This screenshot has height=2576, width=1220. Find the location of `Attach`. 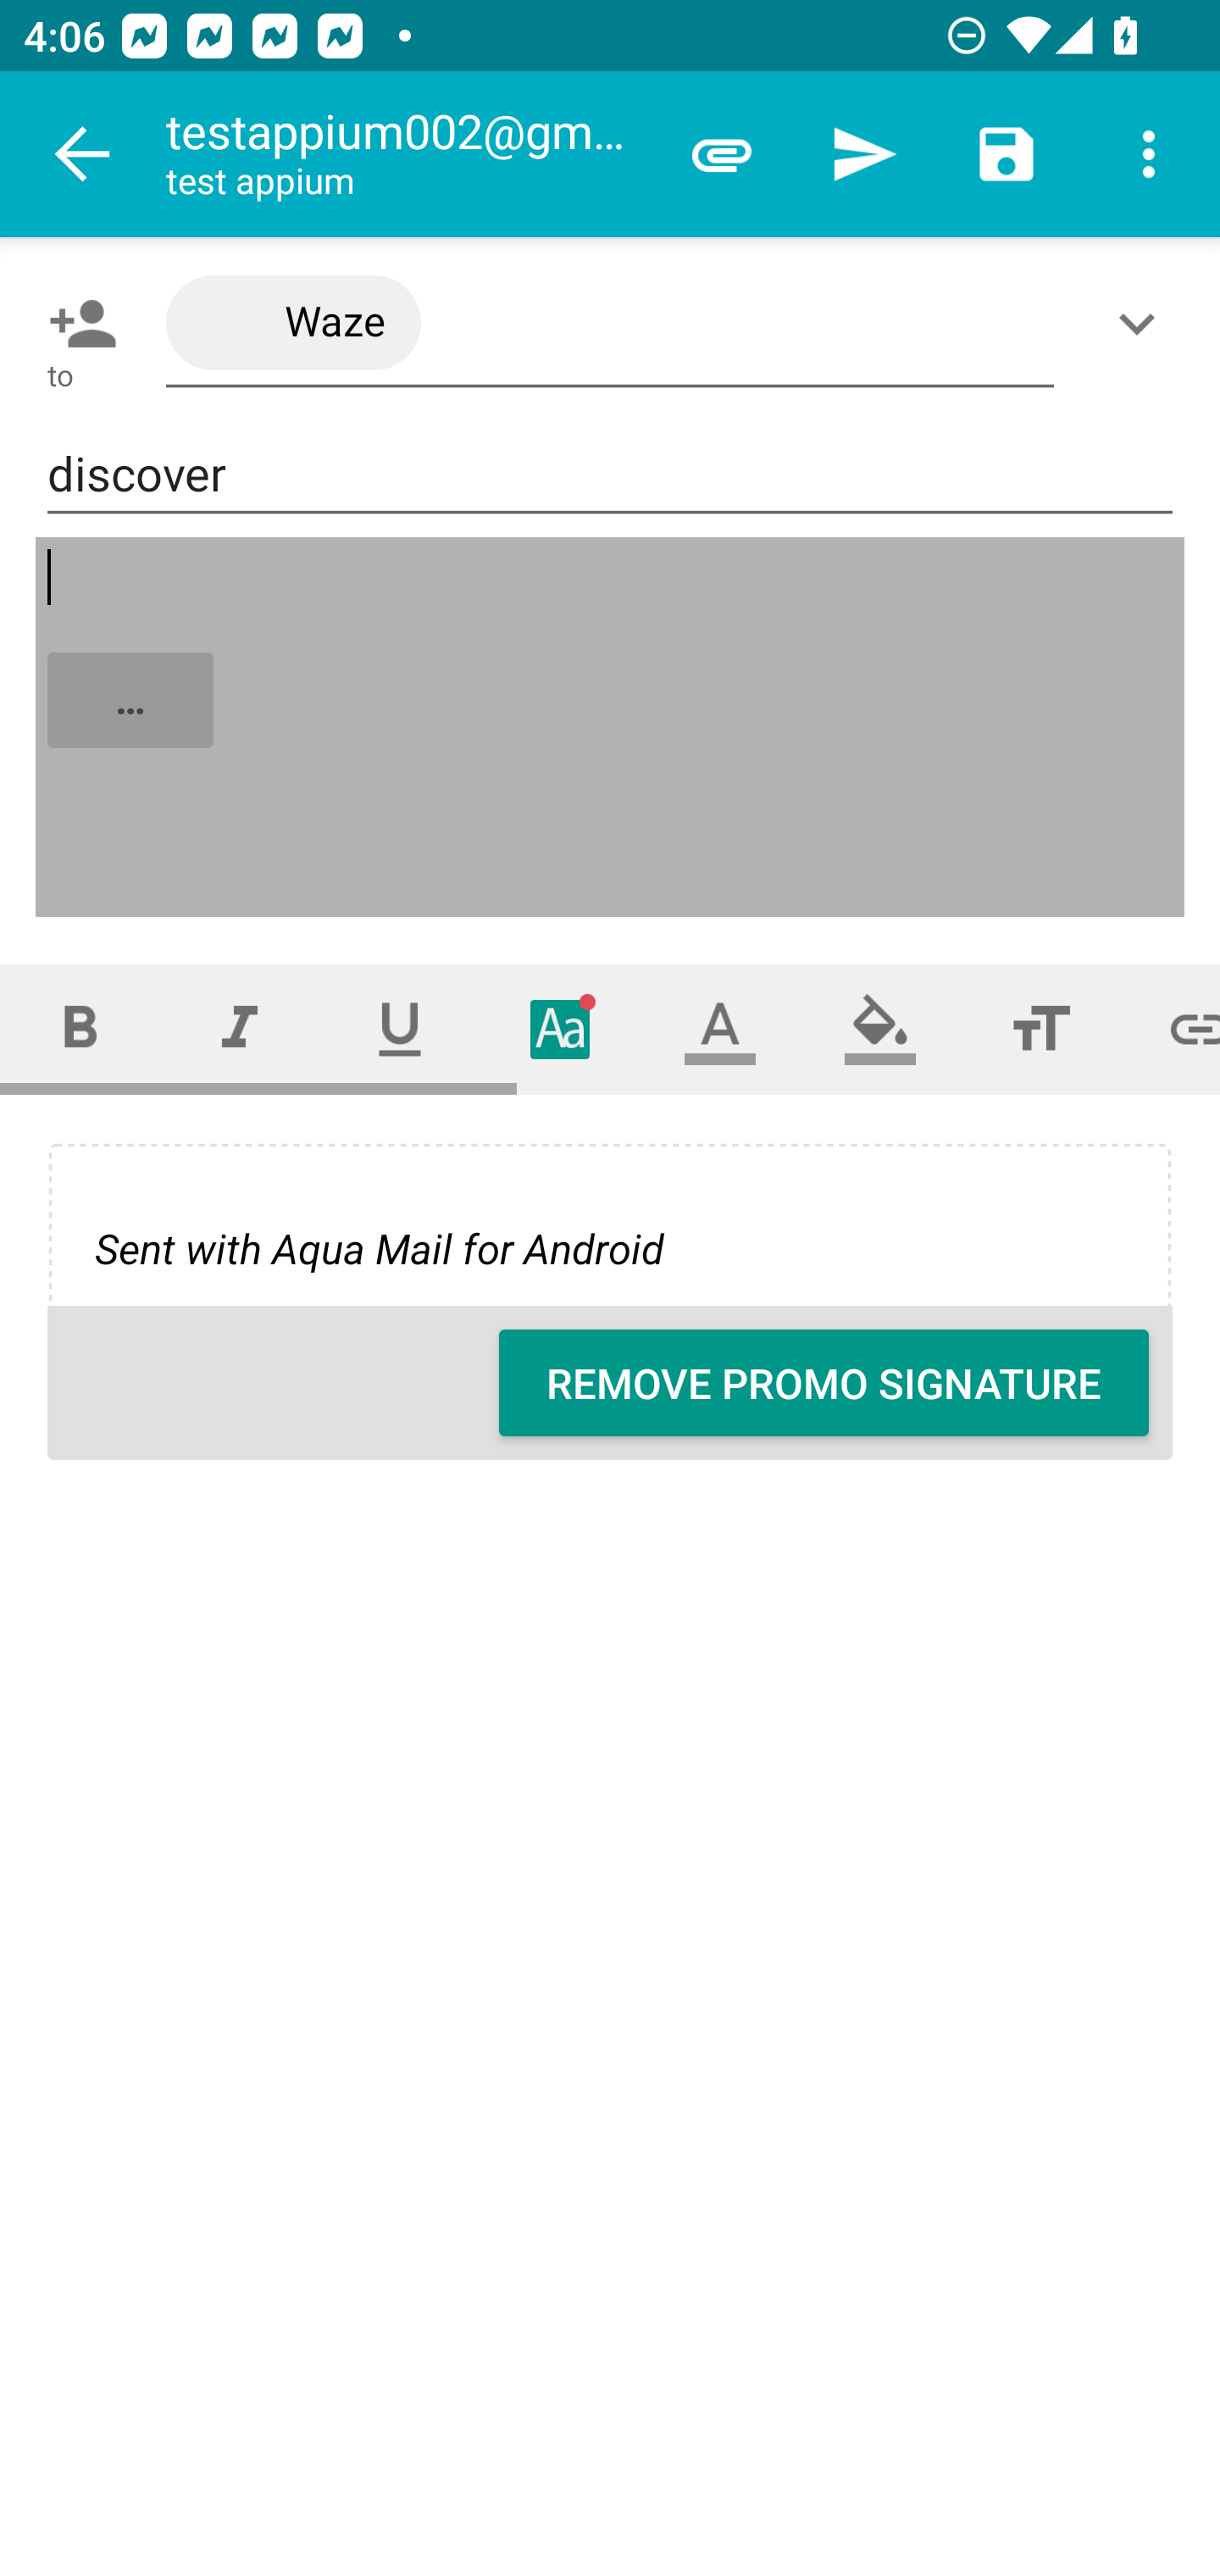

Attach is located at coordinates (722, 154).